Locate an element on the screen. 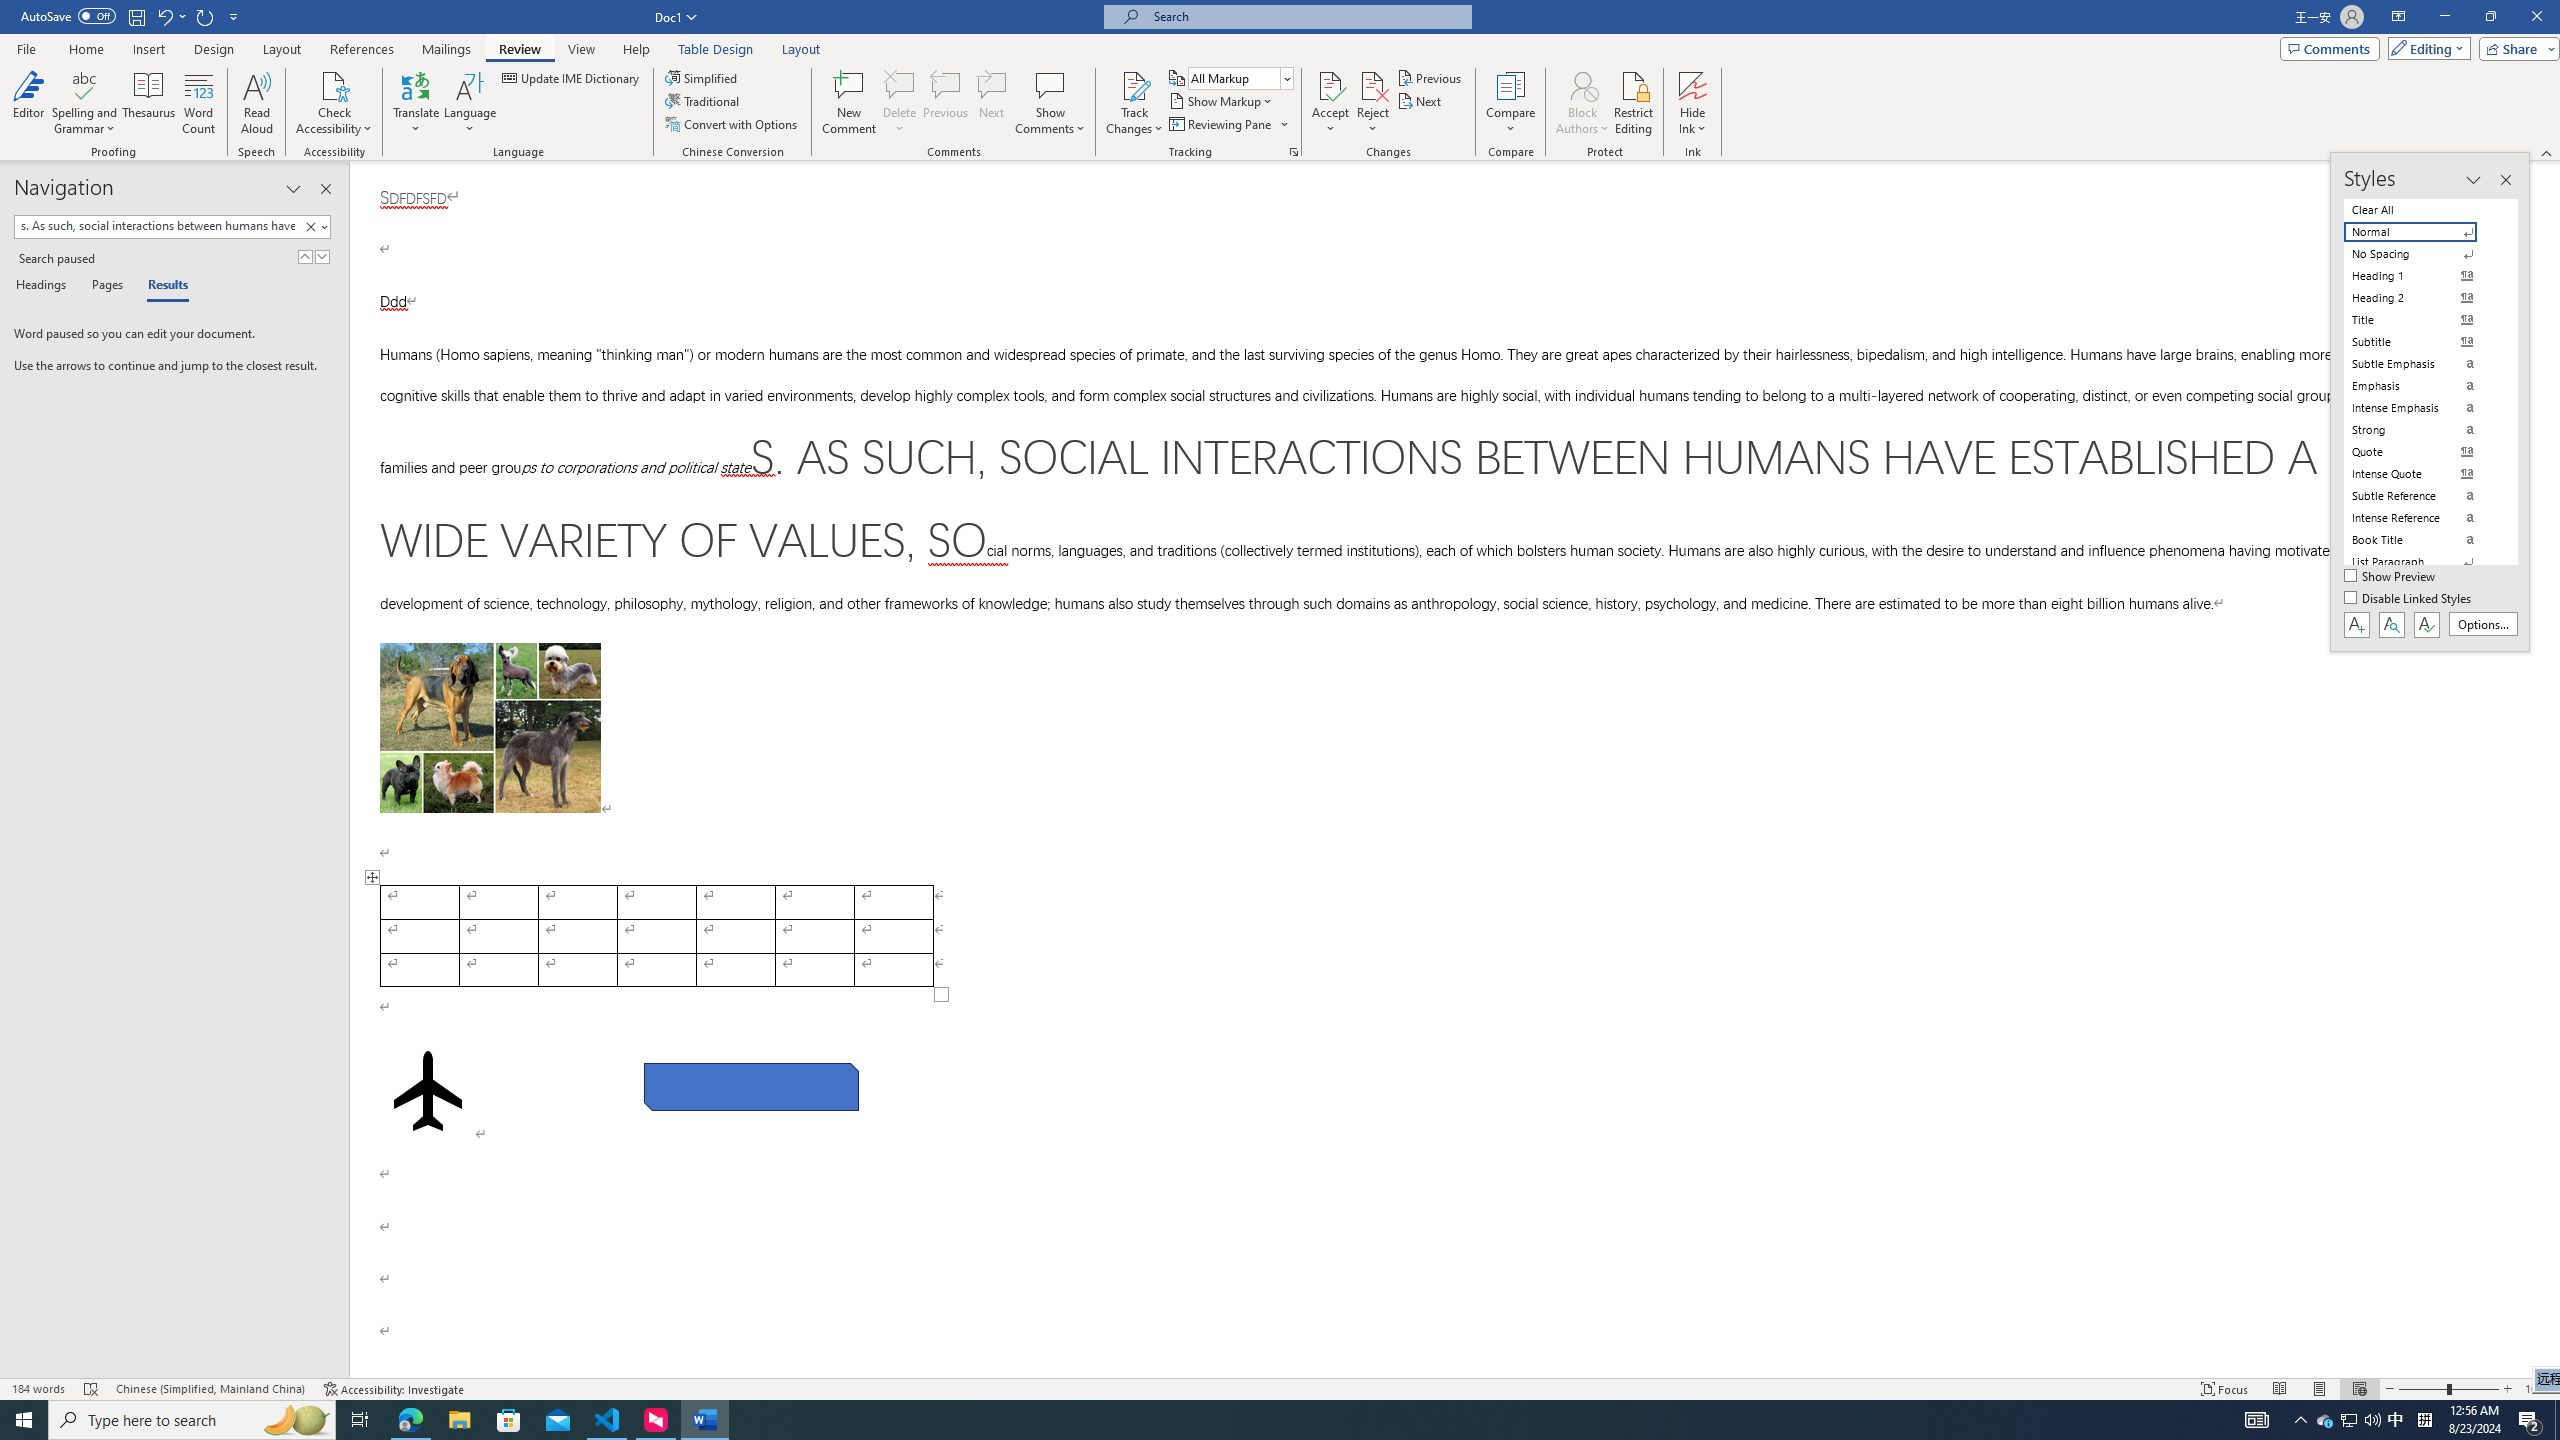 The width and height of the screenshot is (2560, 1440). Accept and Move to Next is located at coordinates (1330, 85).